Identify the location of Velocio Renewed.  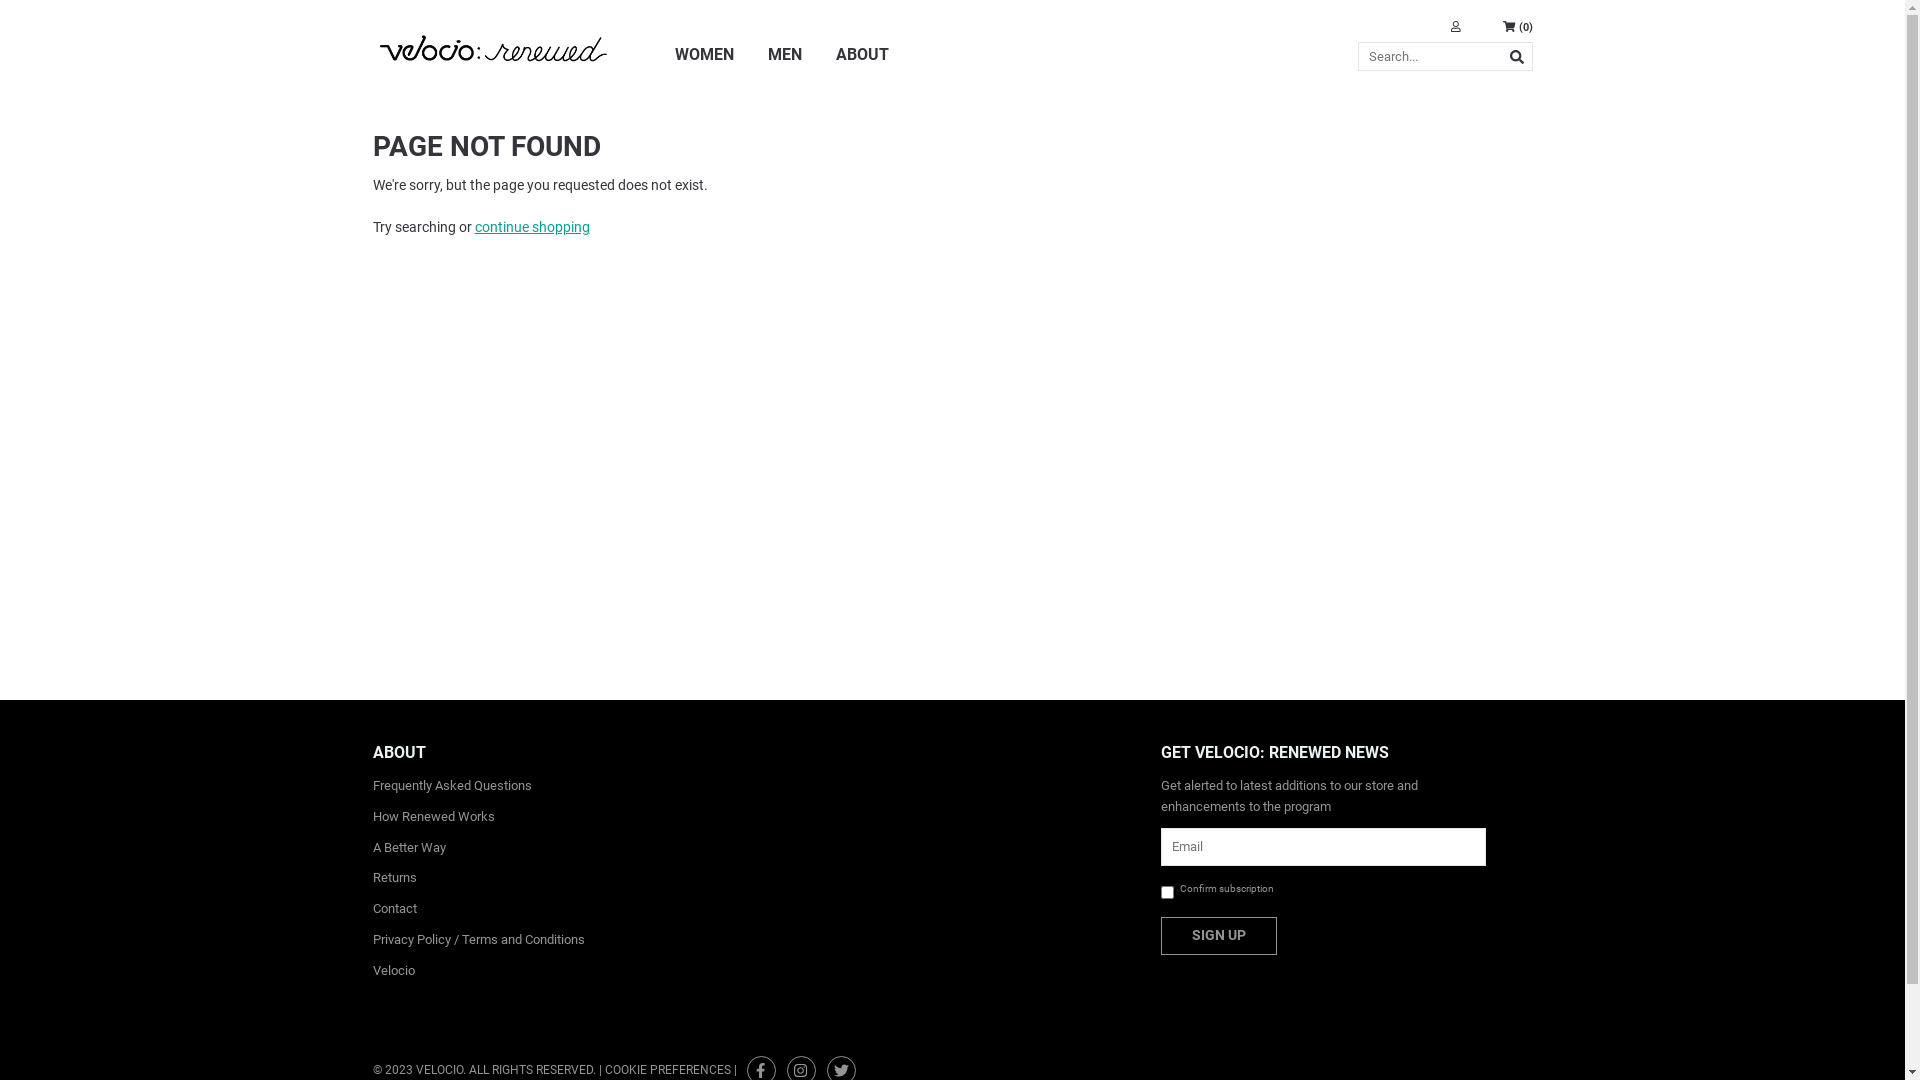
(492, 38).